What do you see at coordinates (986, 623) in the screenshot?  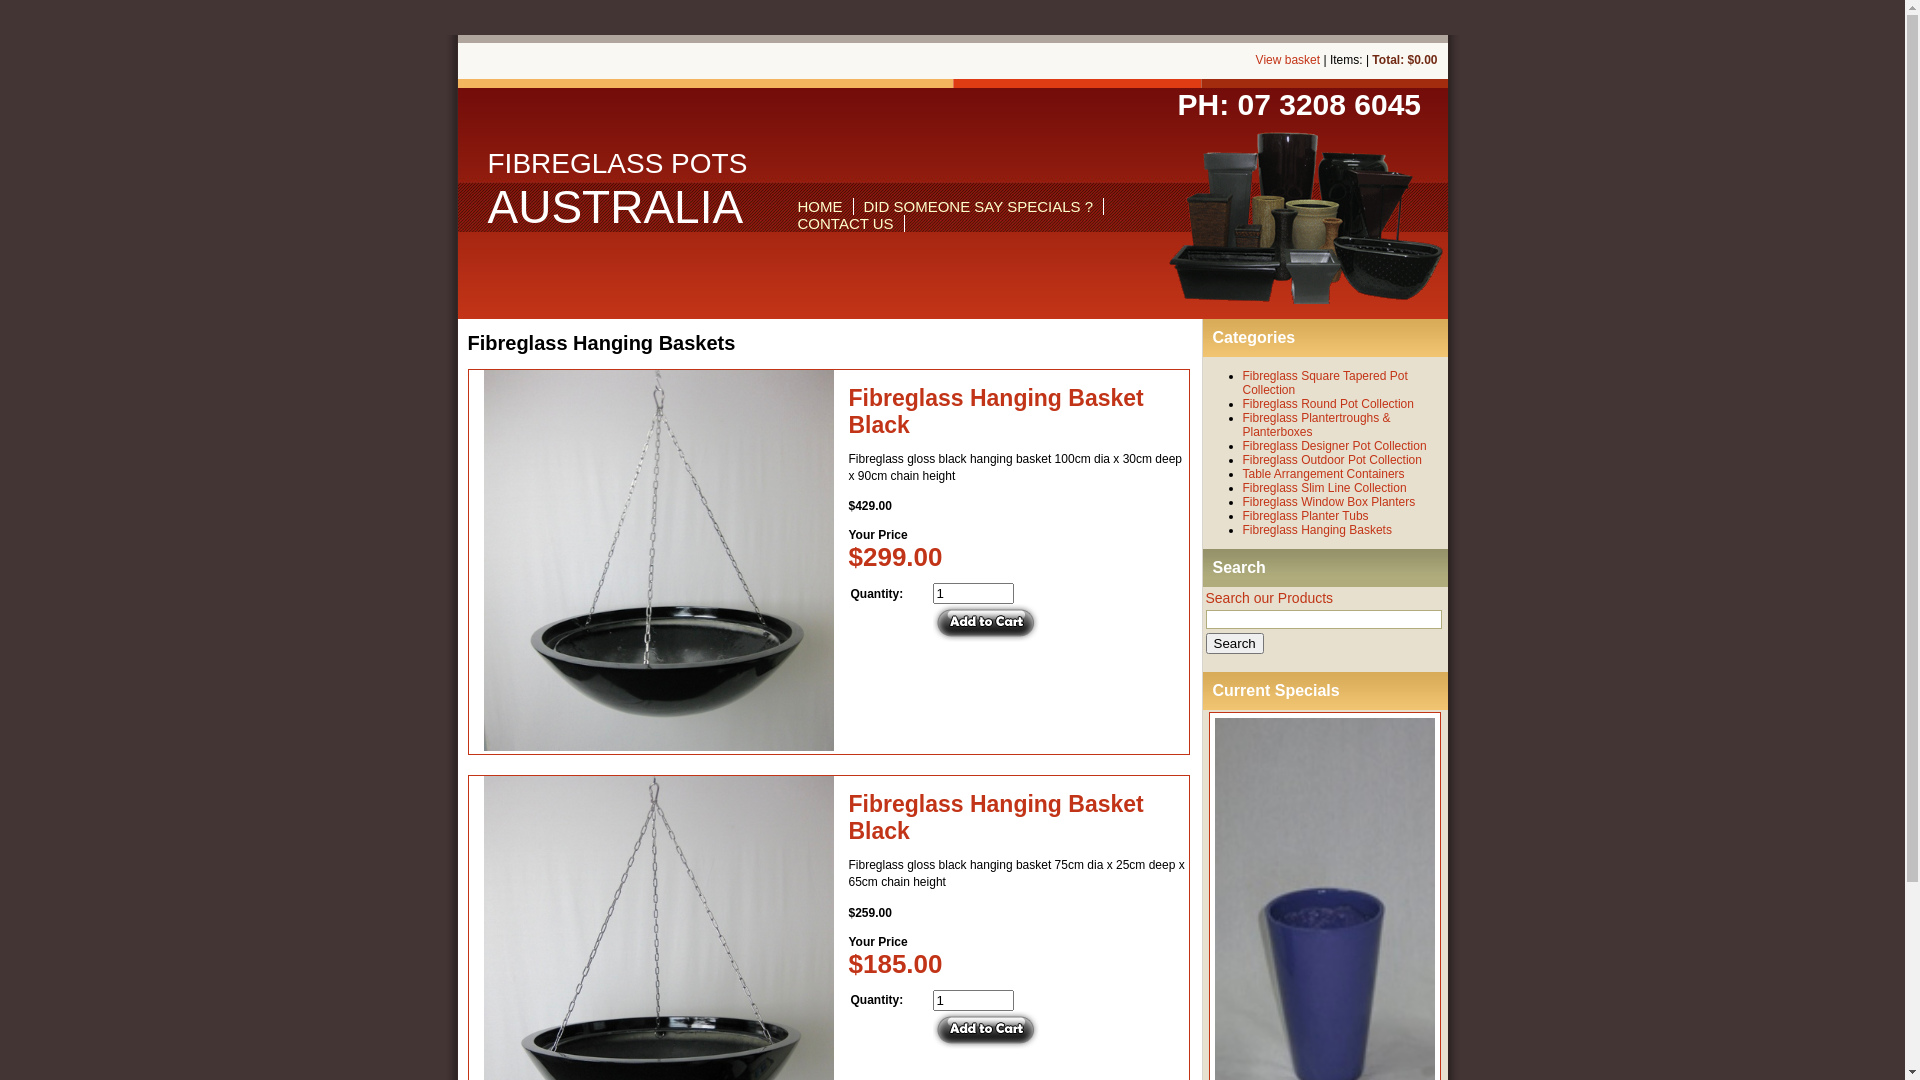 I see `Add to Cart +` at bounding box center [986, 623].